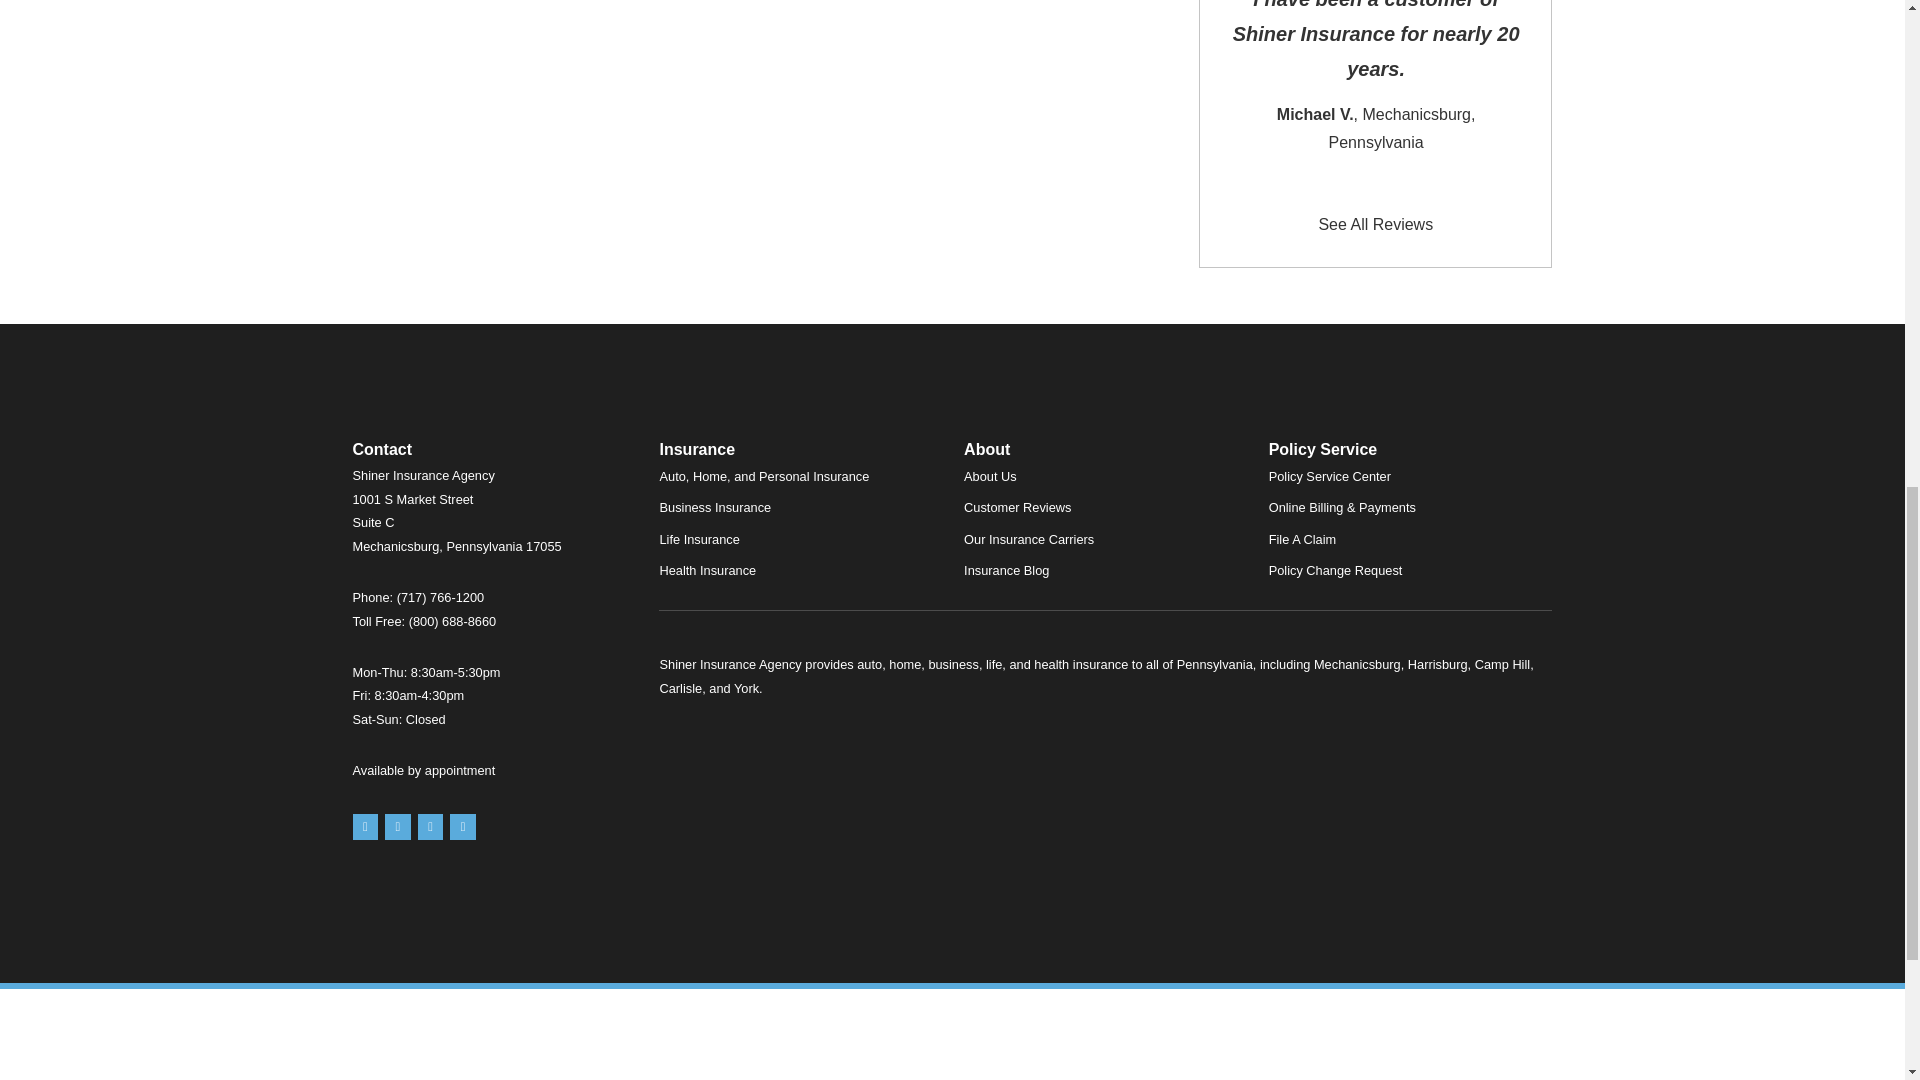 Image resolution: width=1920 pixels, height=1080 pixels. I want to click on Google Maps, so click(364, 827).